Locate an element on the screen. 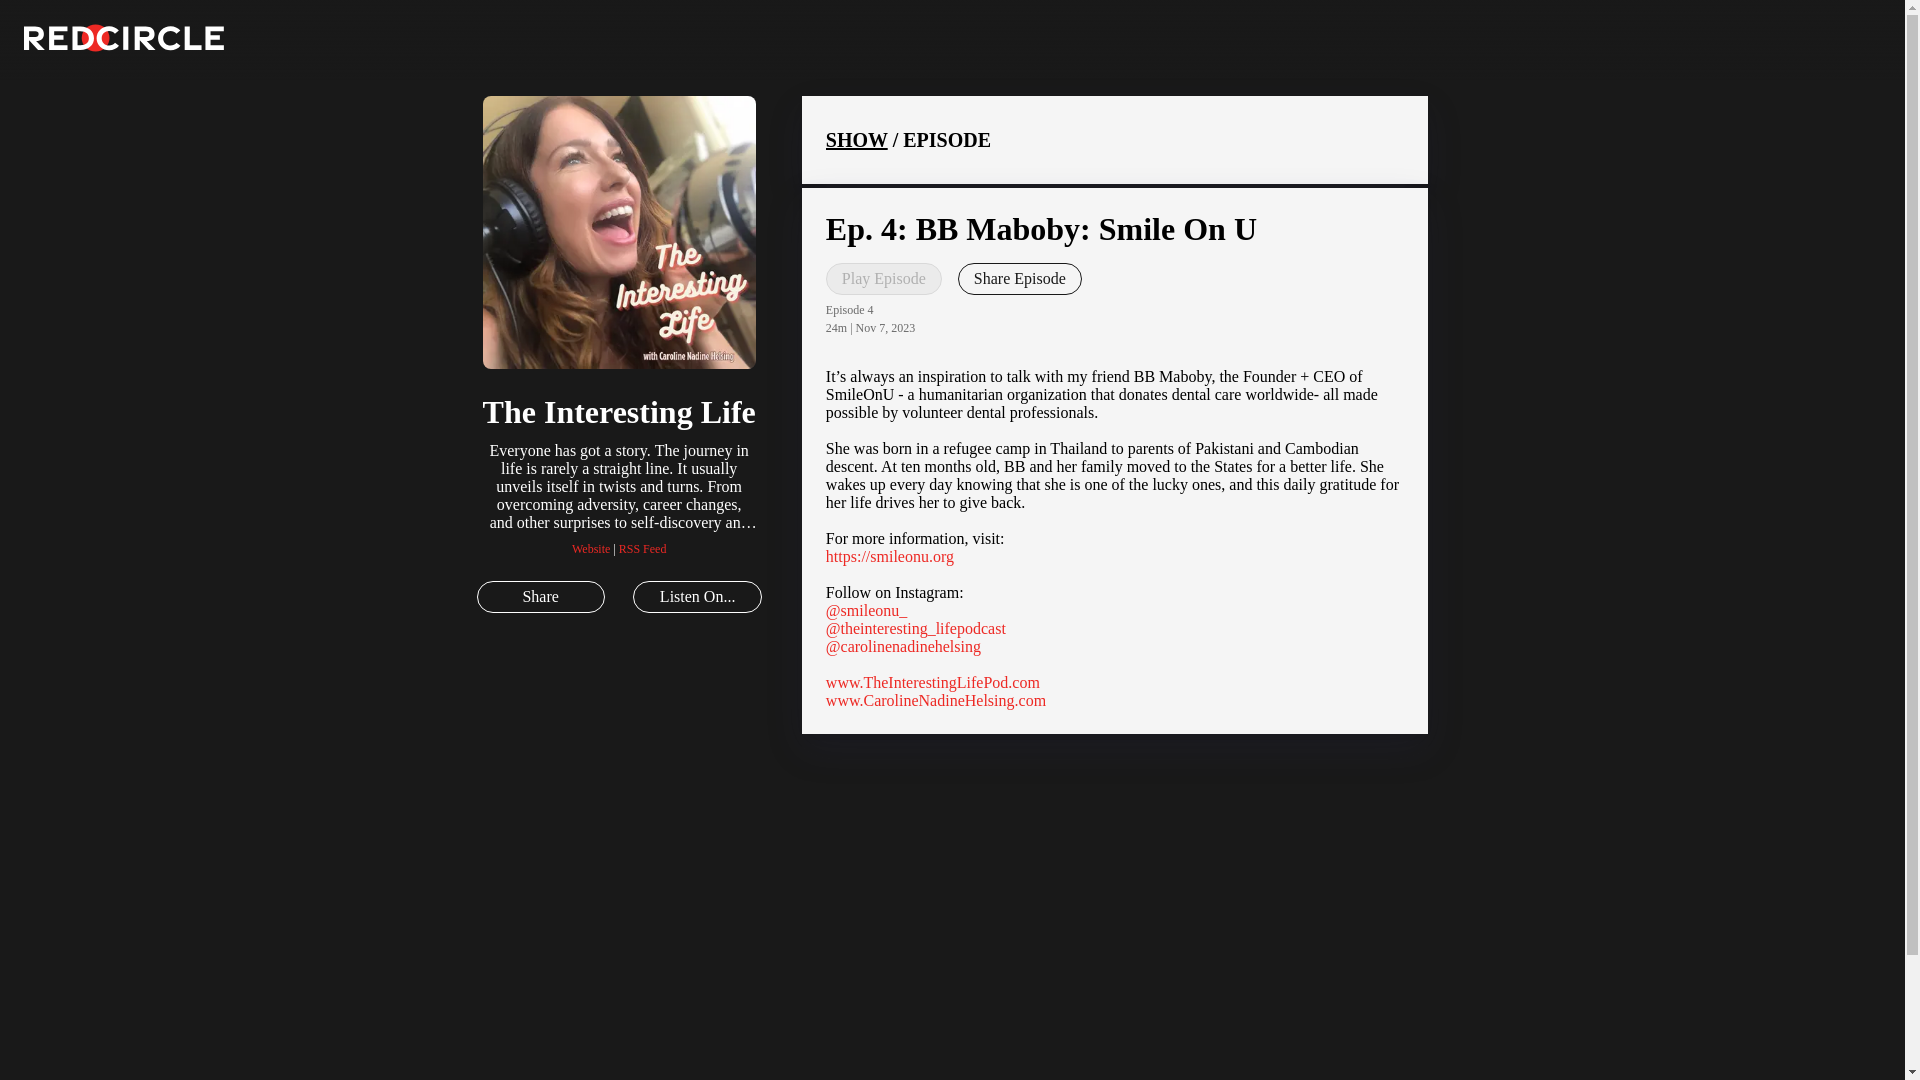 The height and width of the screenshot is (1080, 1920). Play Episode is located at coordinates (884, 278).